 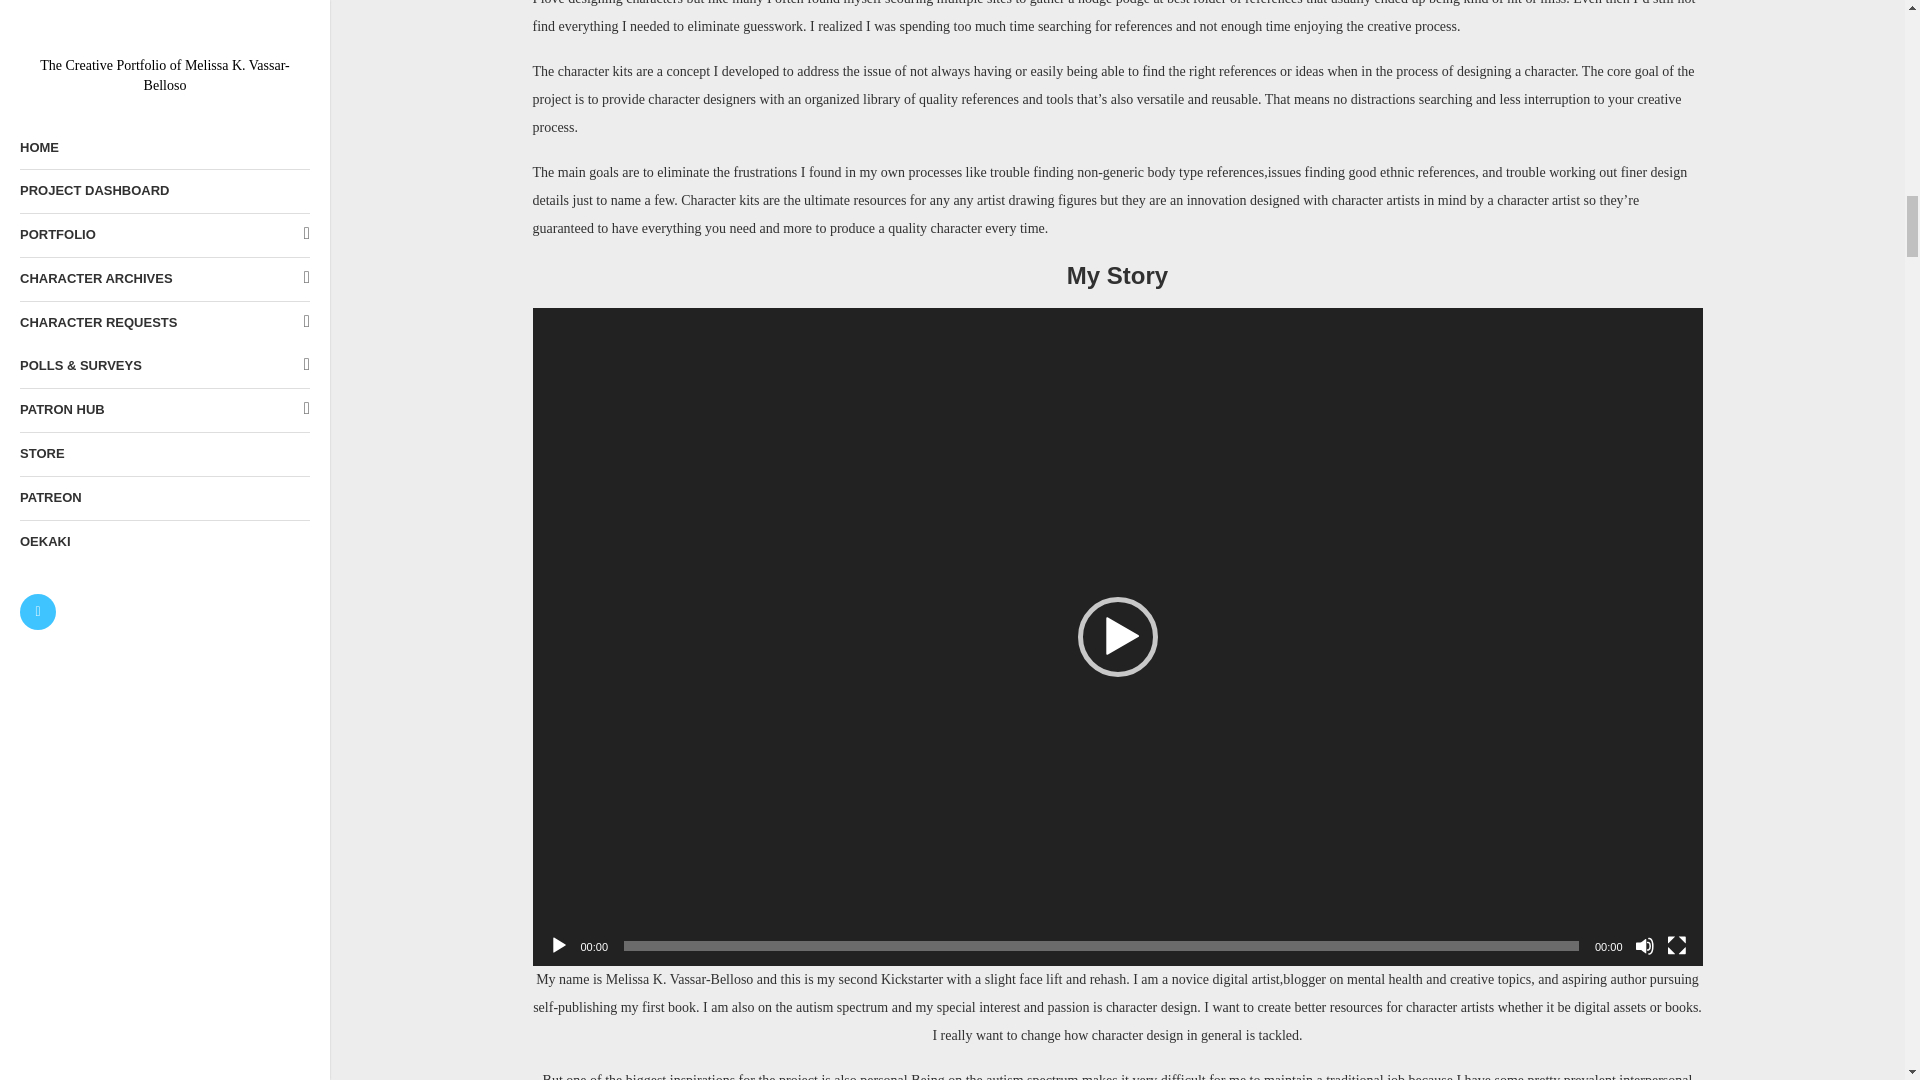 What do you see at coordinates (1643, 946) in the screenshot?
I see `Mute` at bounding box center [1643, 946].